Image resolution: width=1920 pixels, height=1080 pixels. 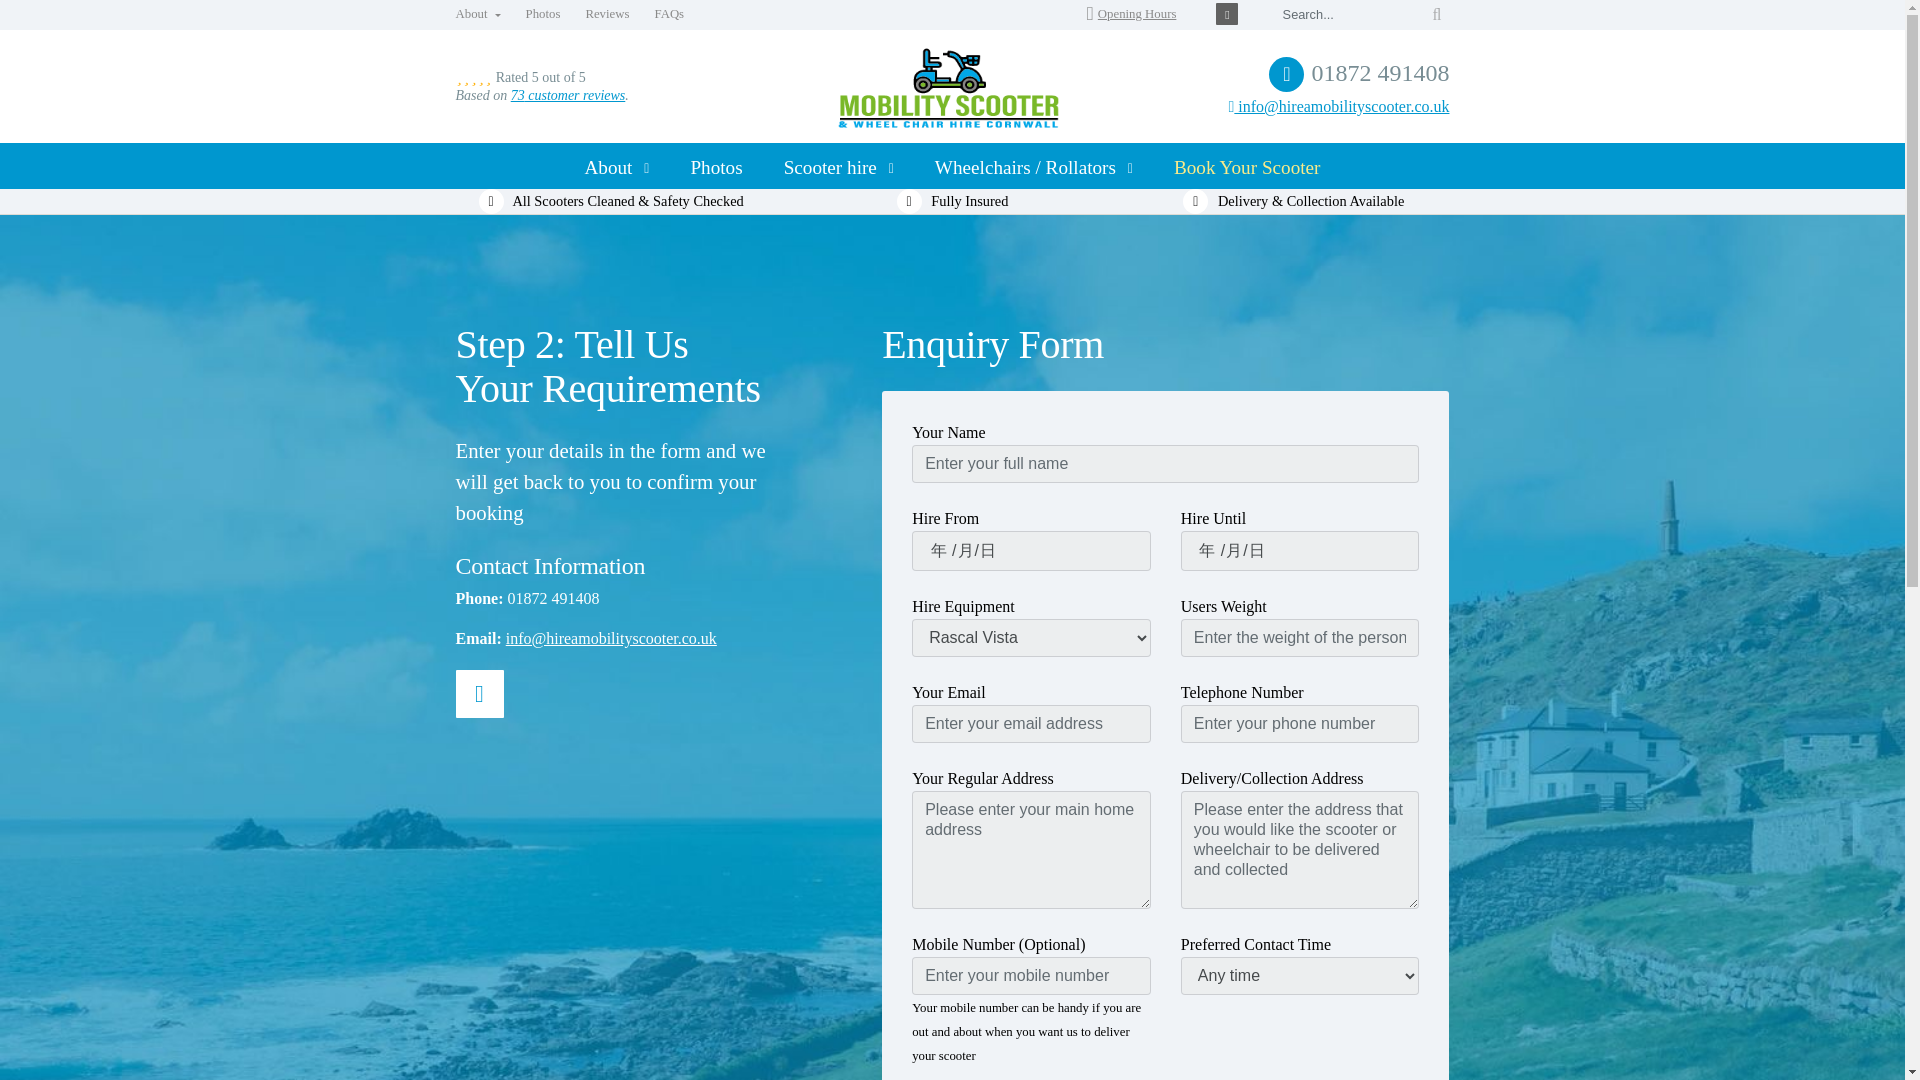 What do you see at coordinates (607, 14) in the screenshot?
I see `Reviews` at bounding box center [607, 14].